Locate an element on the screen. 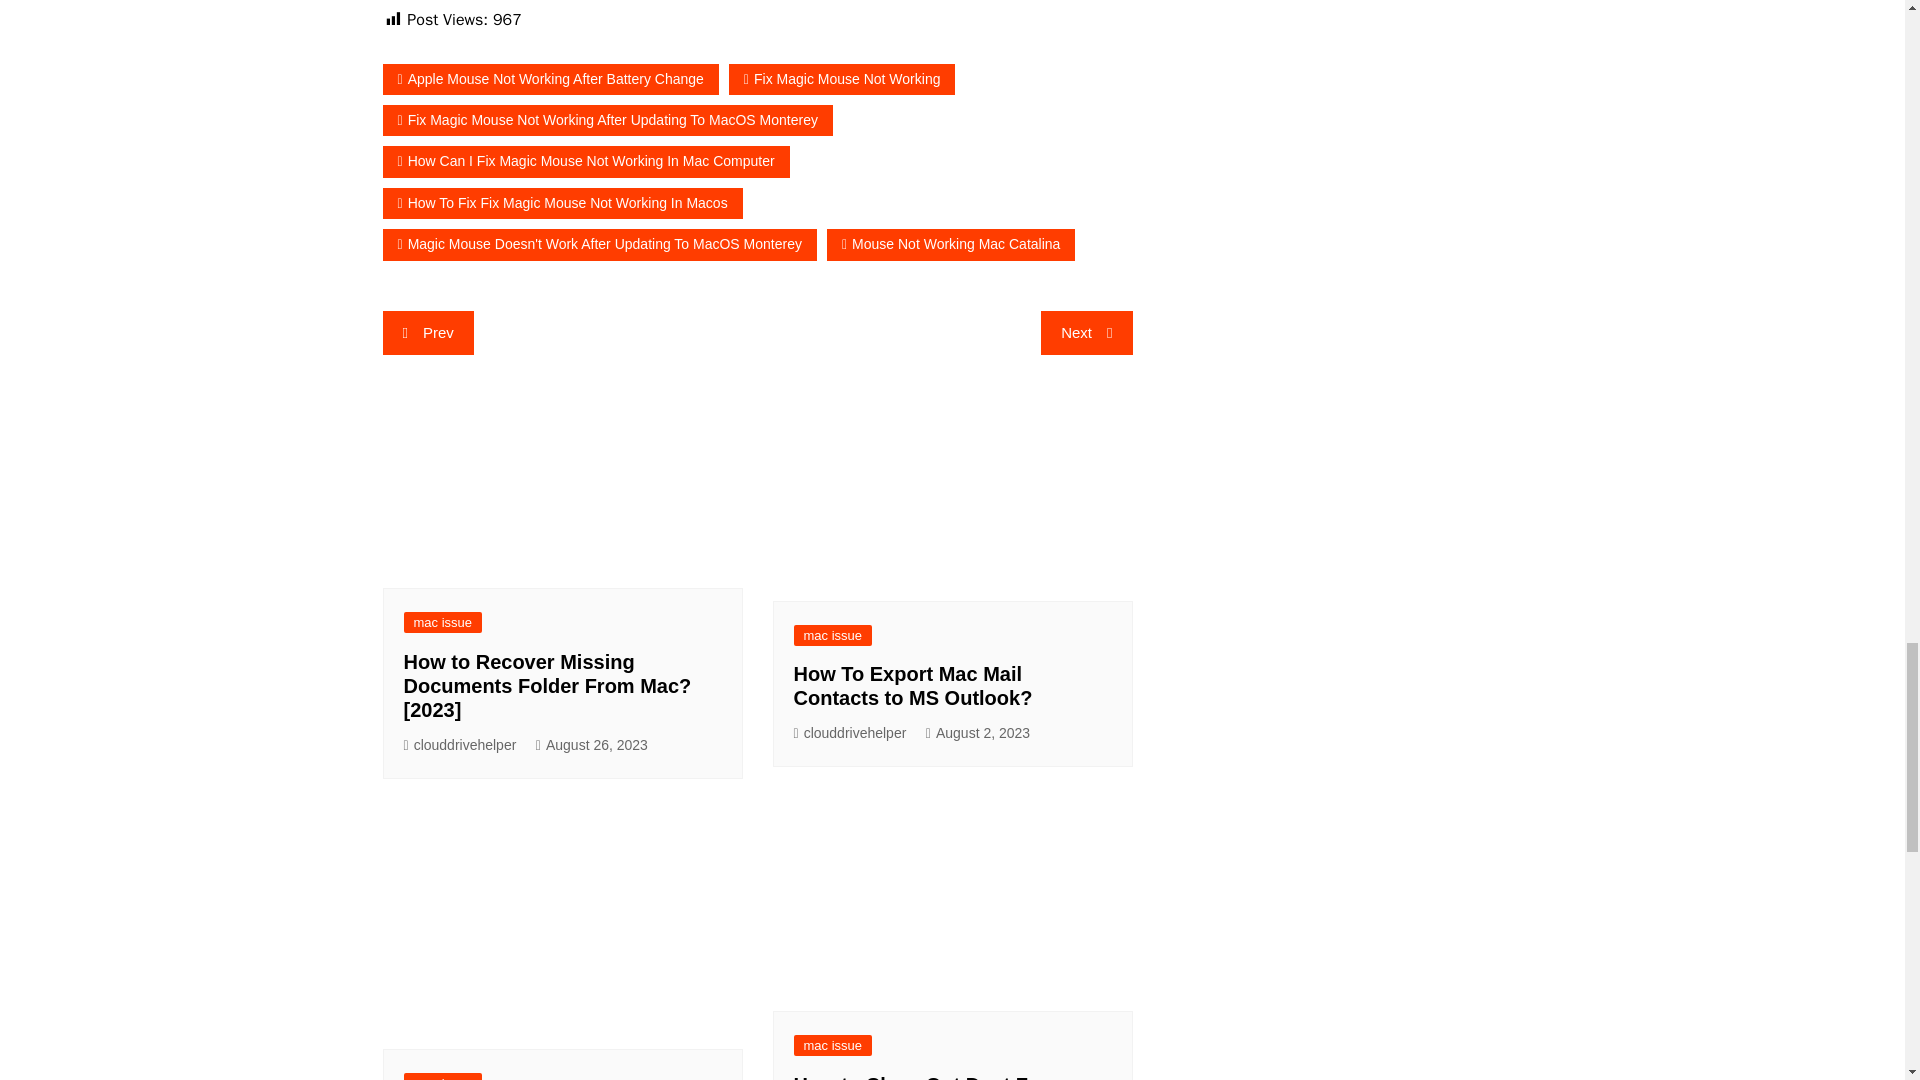  Prev is located at coordinates (427, 333).